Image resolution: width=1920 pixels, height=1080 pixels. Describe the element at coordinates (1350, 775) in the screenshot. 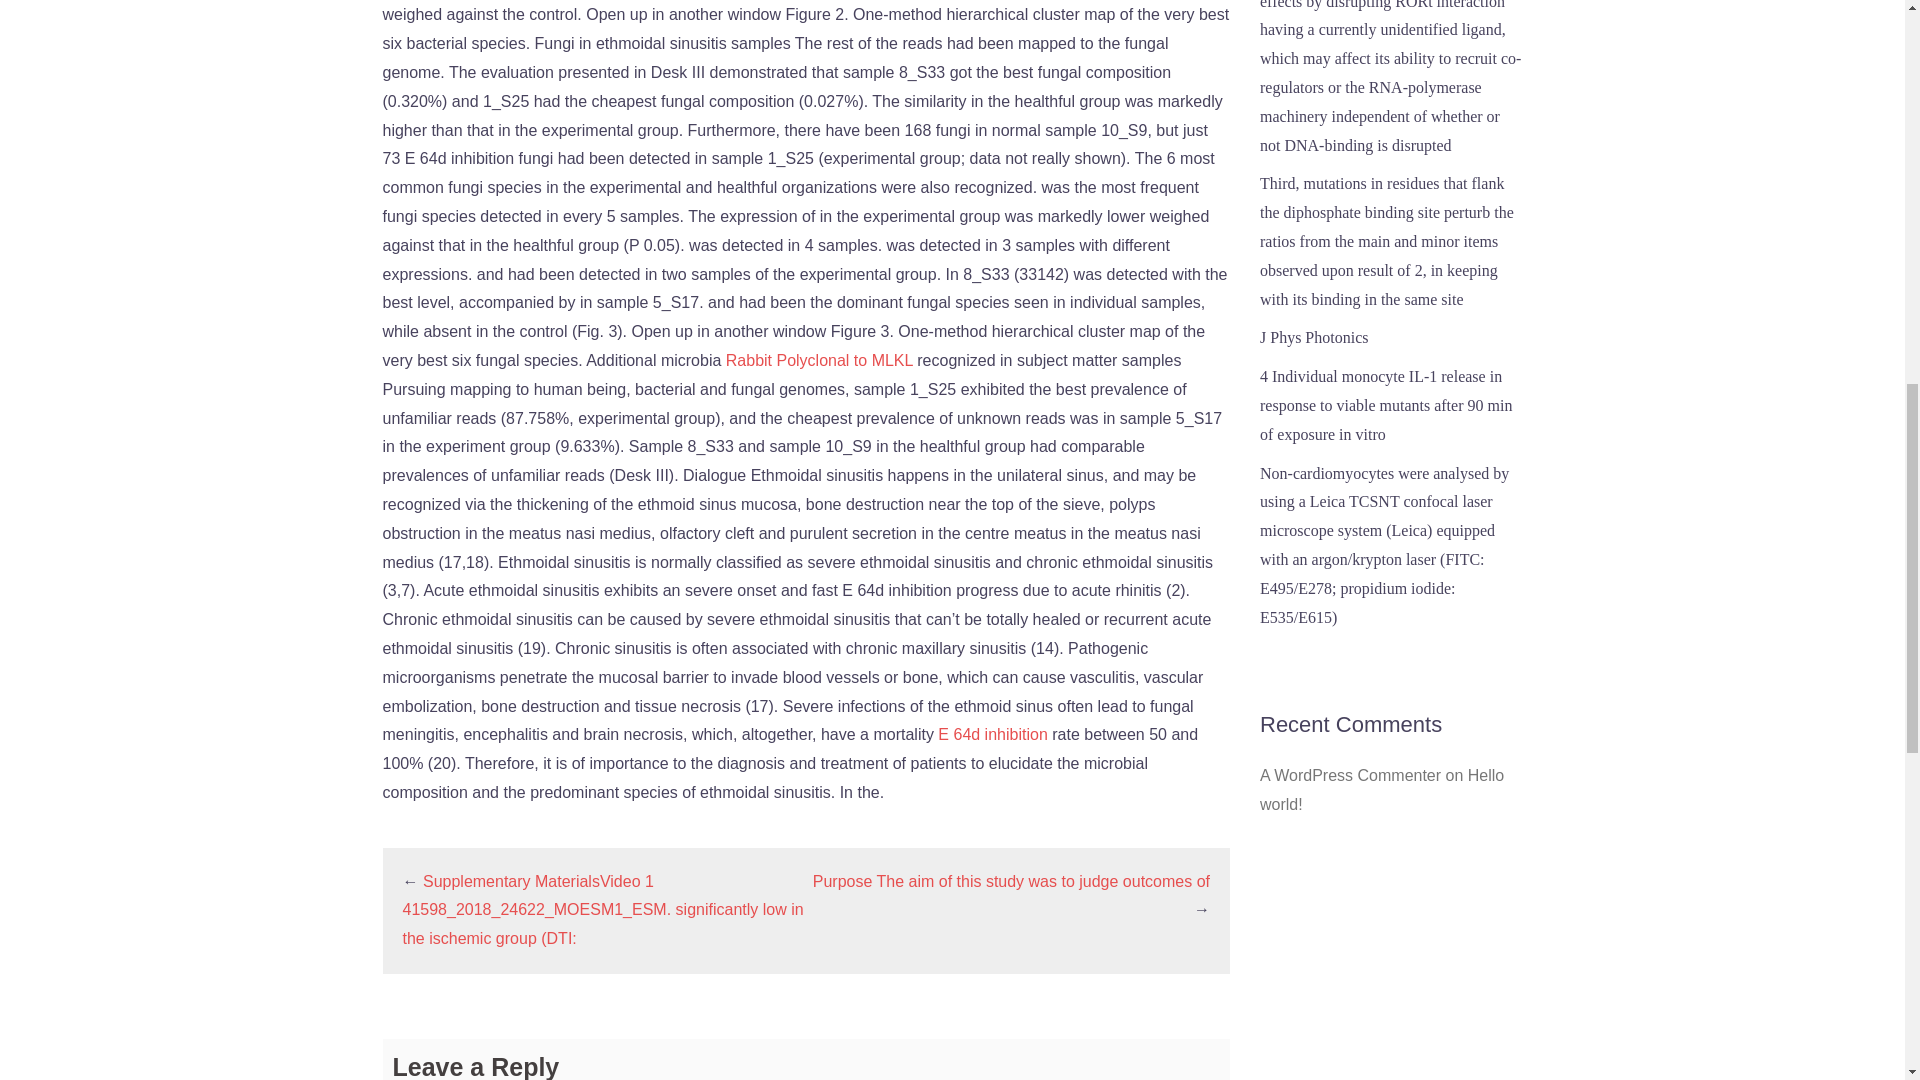

I see `A WordPress Commenter` at that location.